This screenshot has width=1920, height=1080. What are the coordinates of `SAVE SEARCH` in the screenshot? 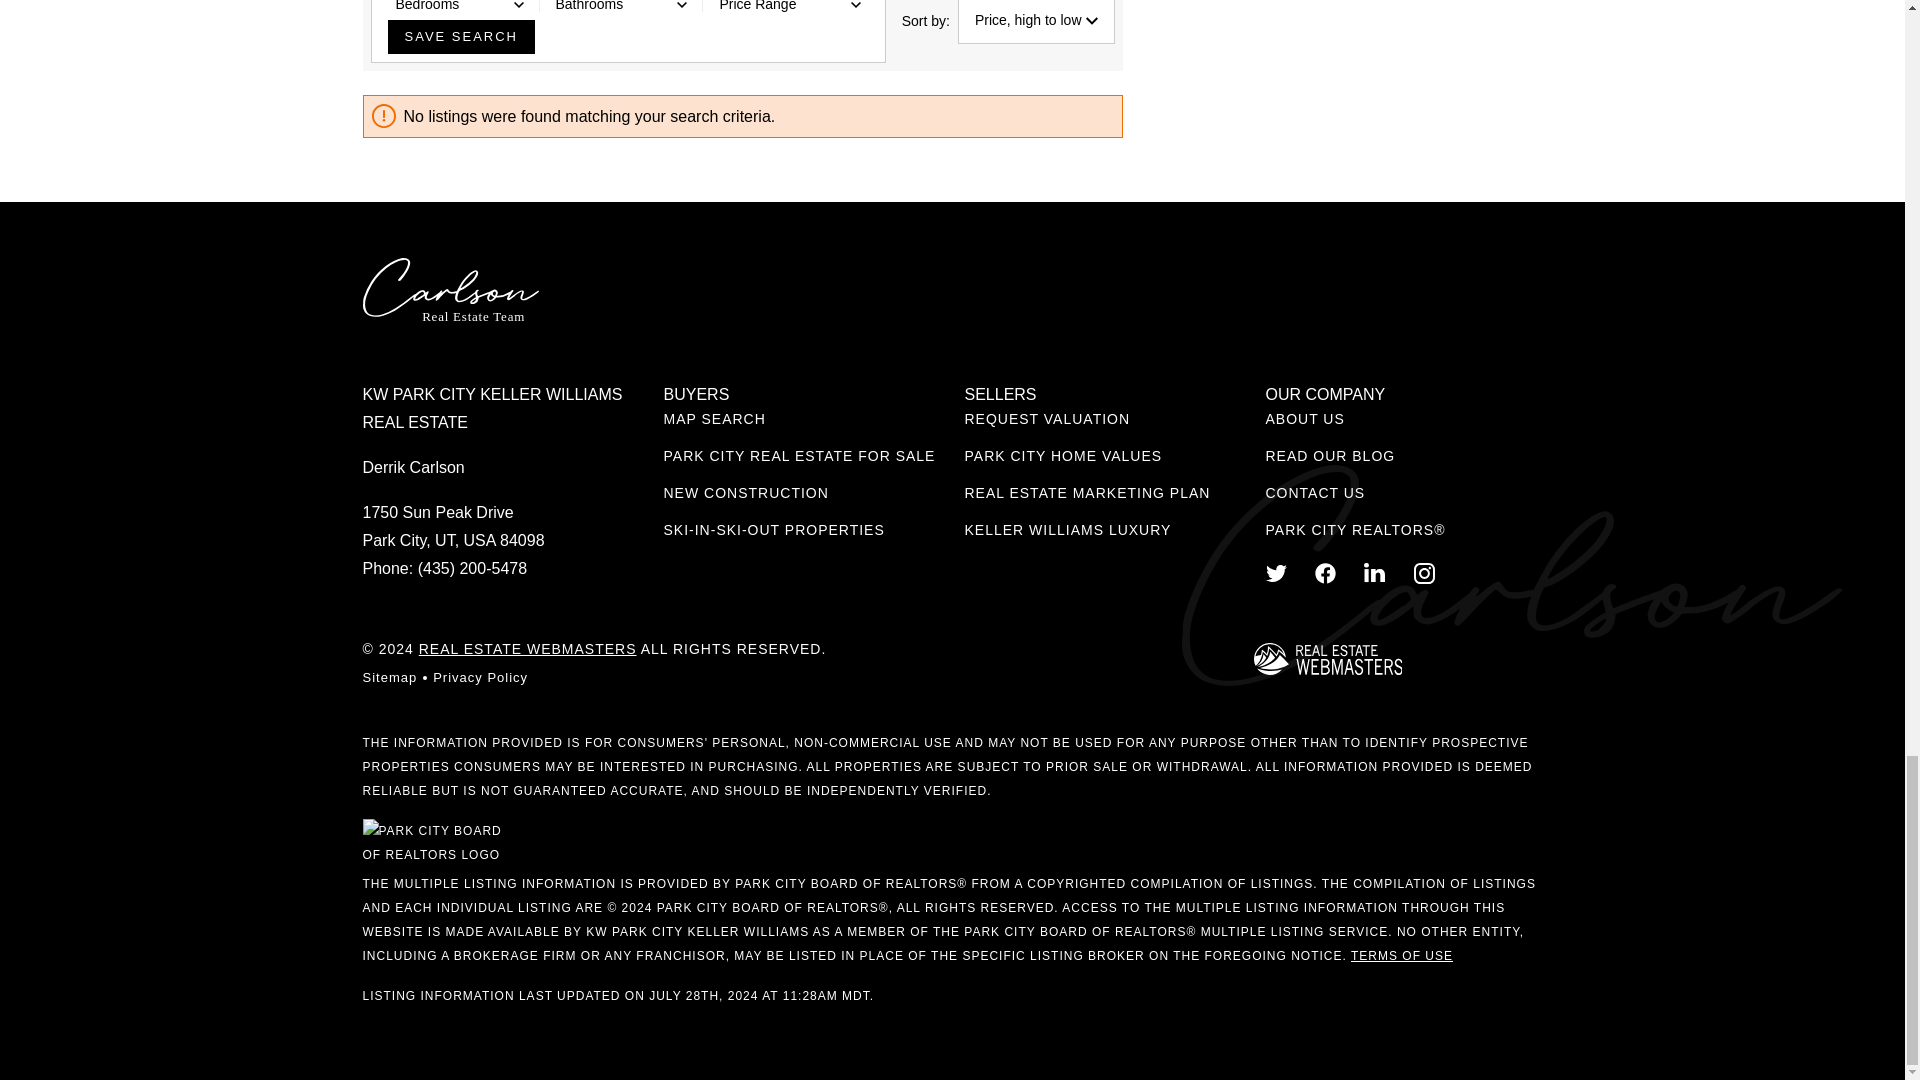 It's located at (461, 37).